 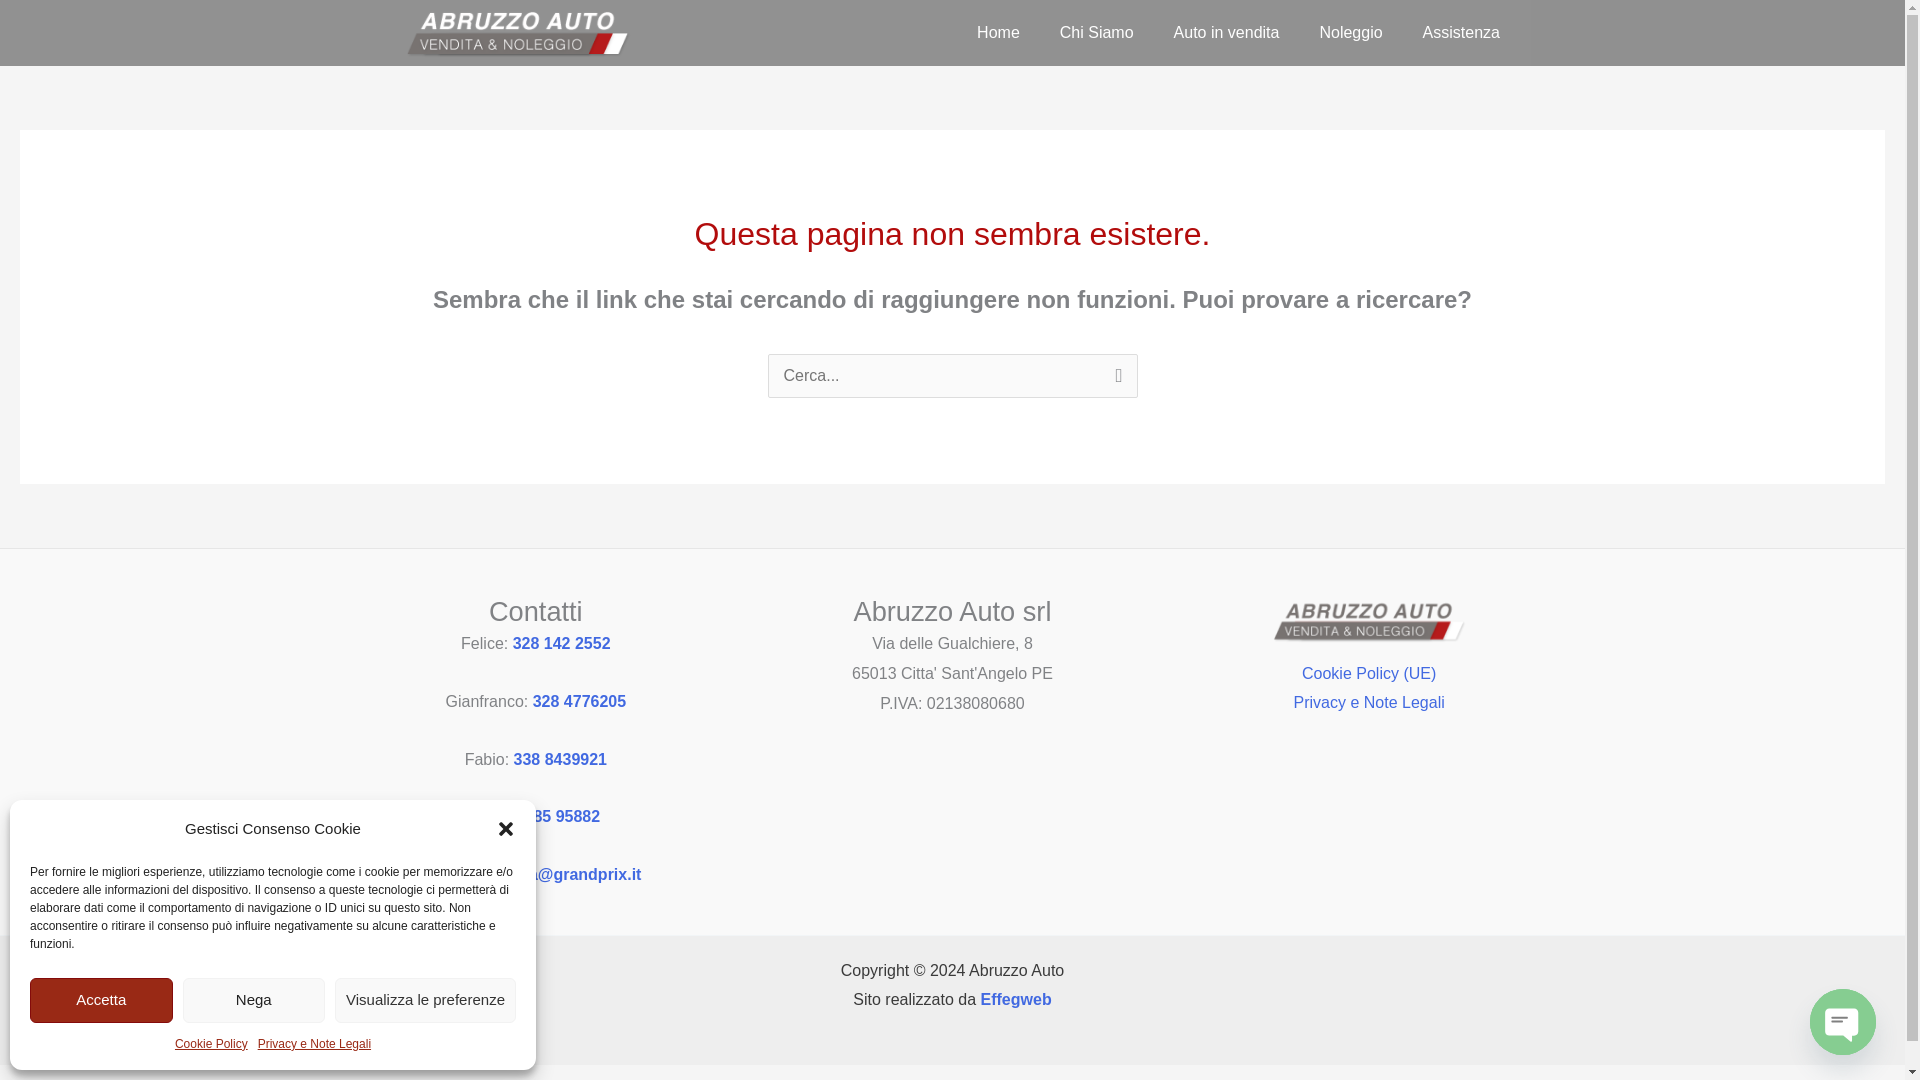 I want to click on Chi Siamo, so click(x=1096, y=32).